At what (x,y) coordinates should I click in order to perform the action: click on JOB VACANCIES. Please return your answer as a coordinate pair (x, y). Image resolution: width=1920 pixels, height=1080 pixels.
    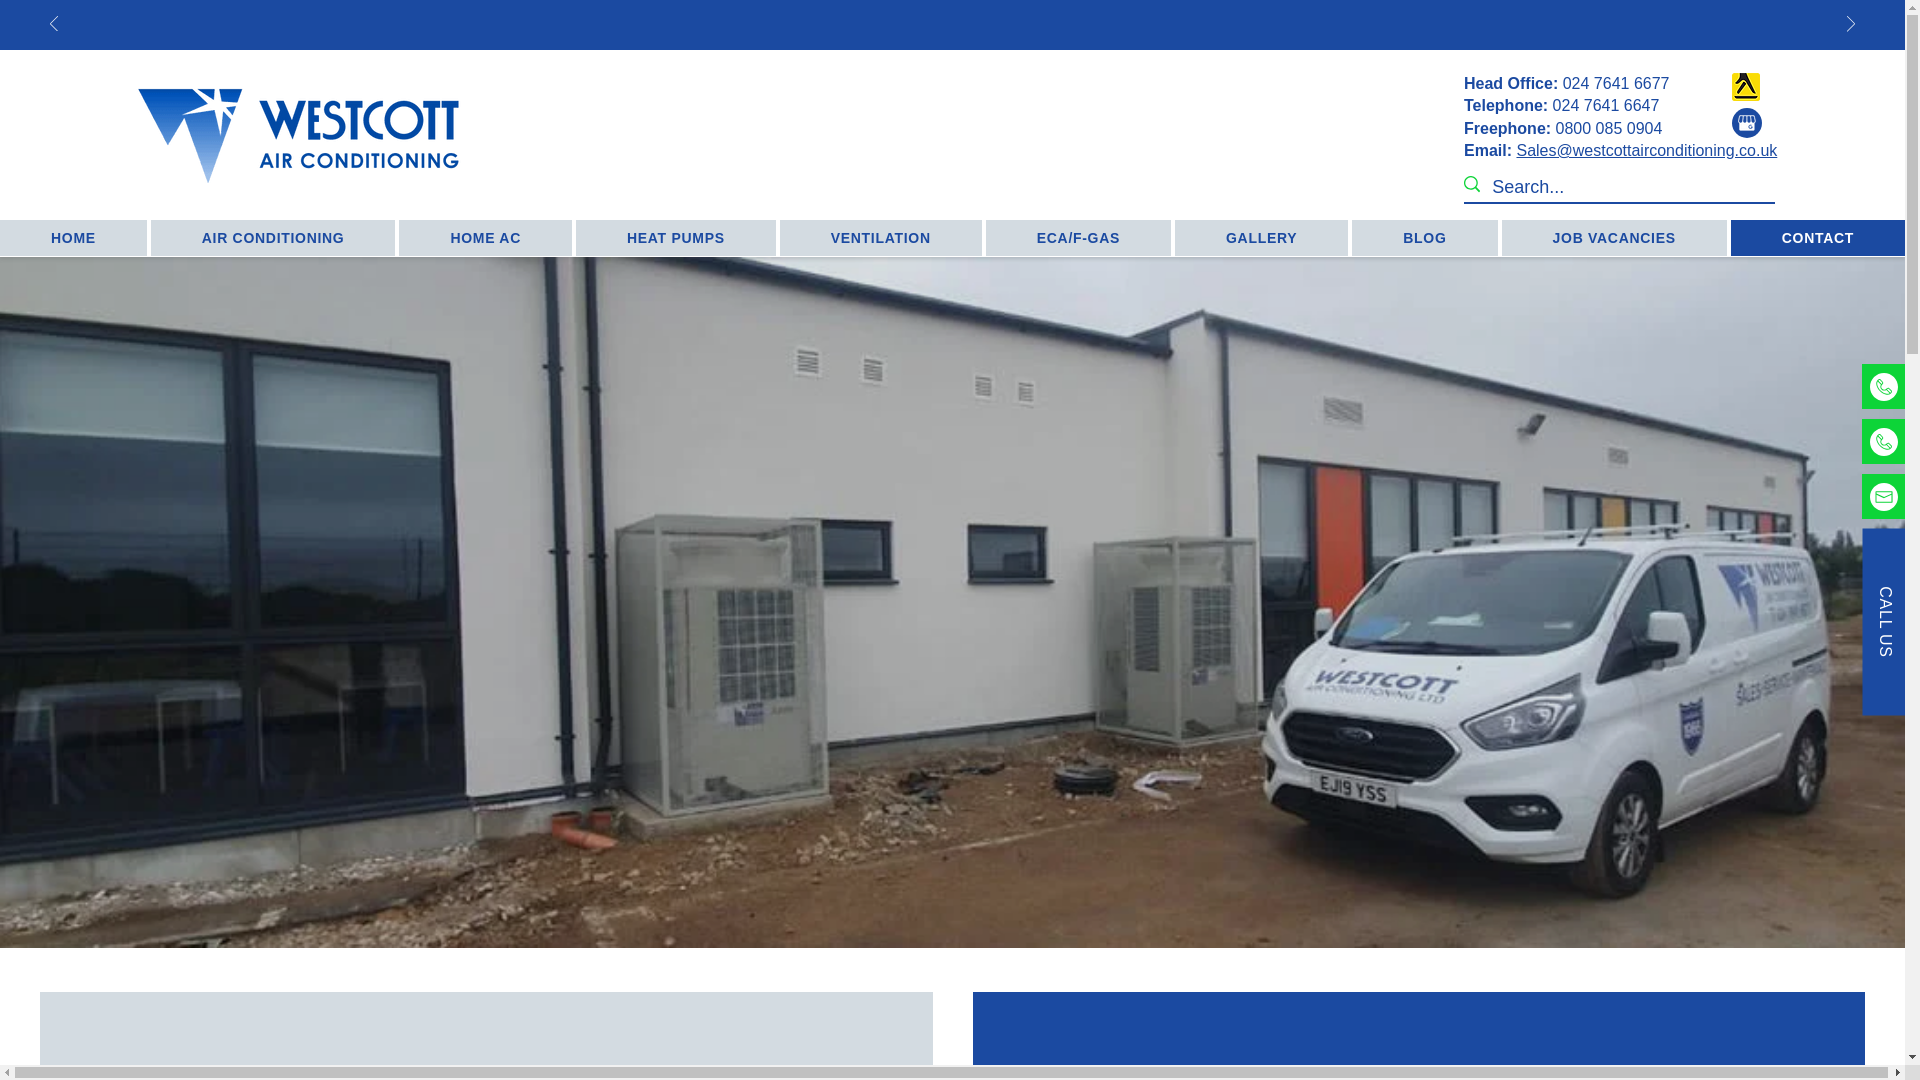
    Looking at the image, I should click on (1614, 238).